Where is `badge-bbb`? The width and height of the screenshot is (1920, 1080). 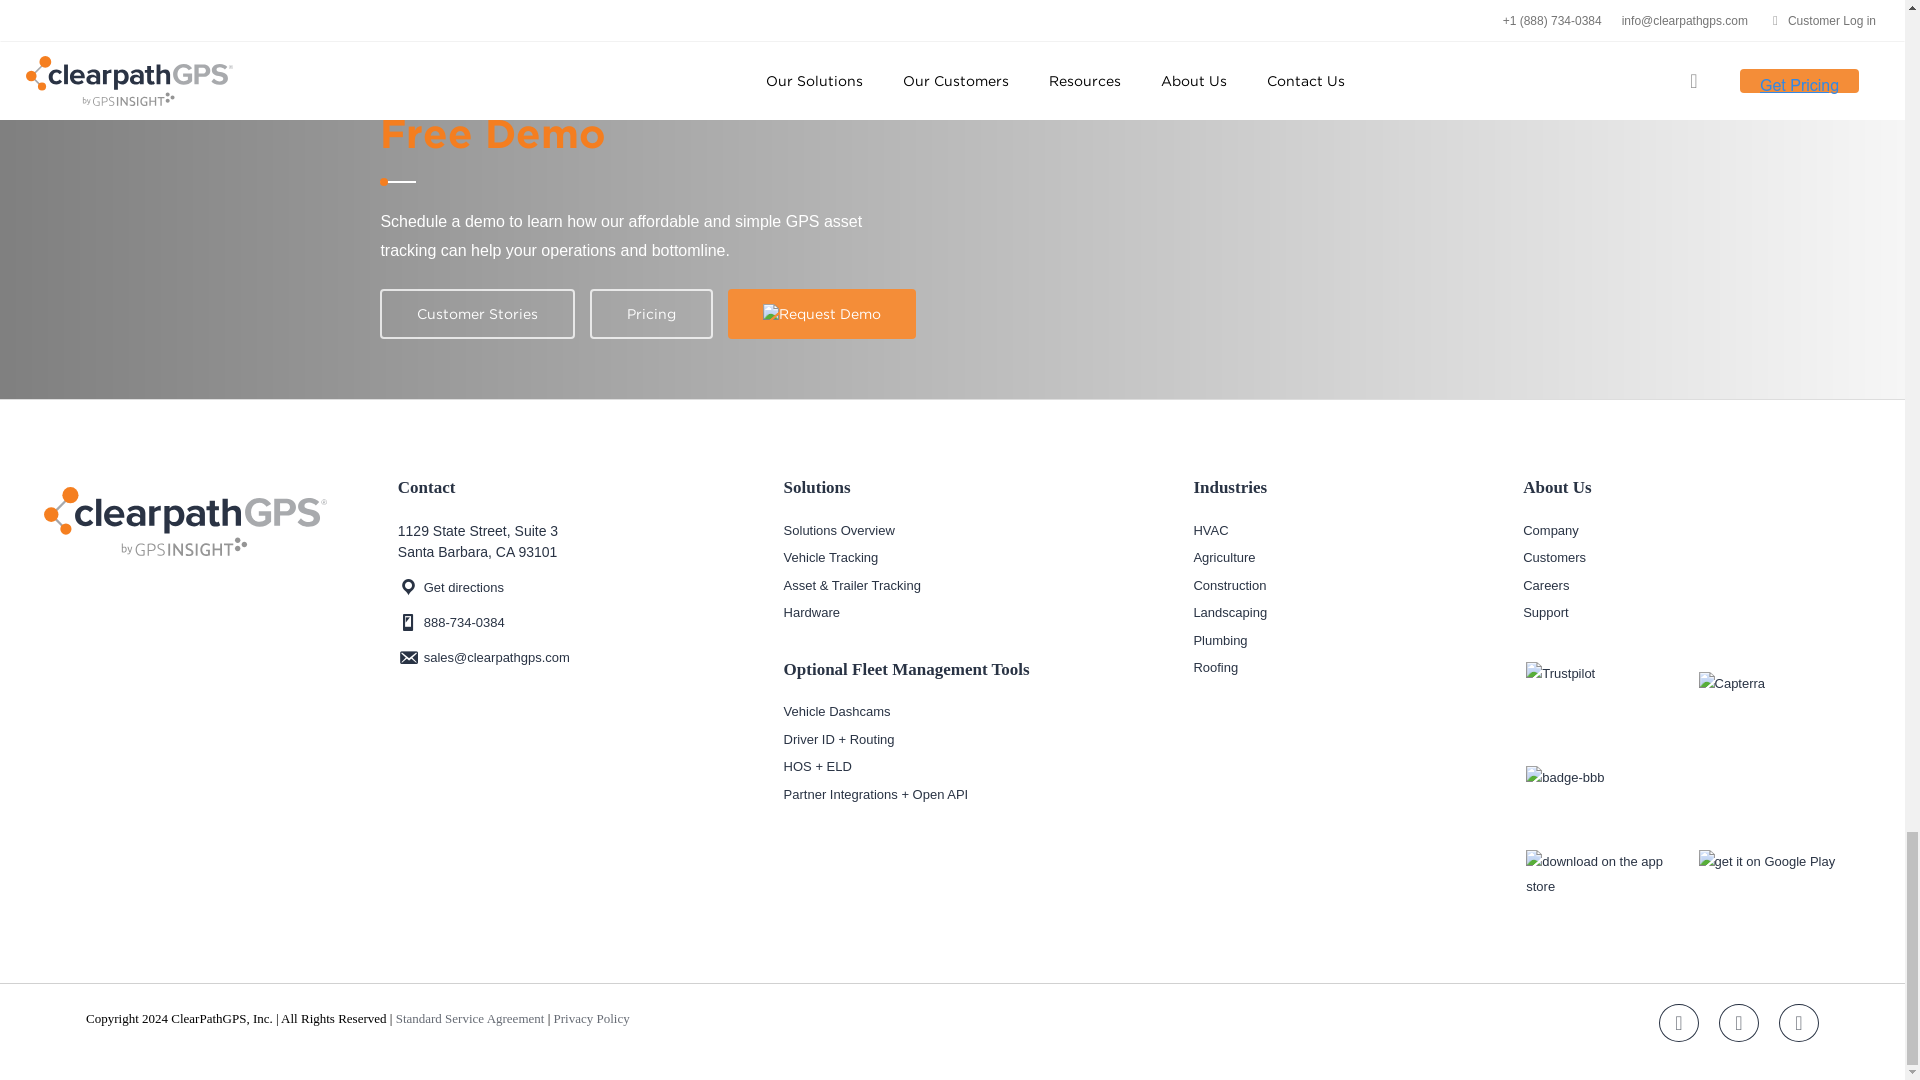 badge-bbb is located at coordinates (1606, 796).